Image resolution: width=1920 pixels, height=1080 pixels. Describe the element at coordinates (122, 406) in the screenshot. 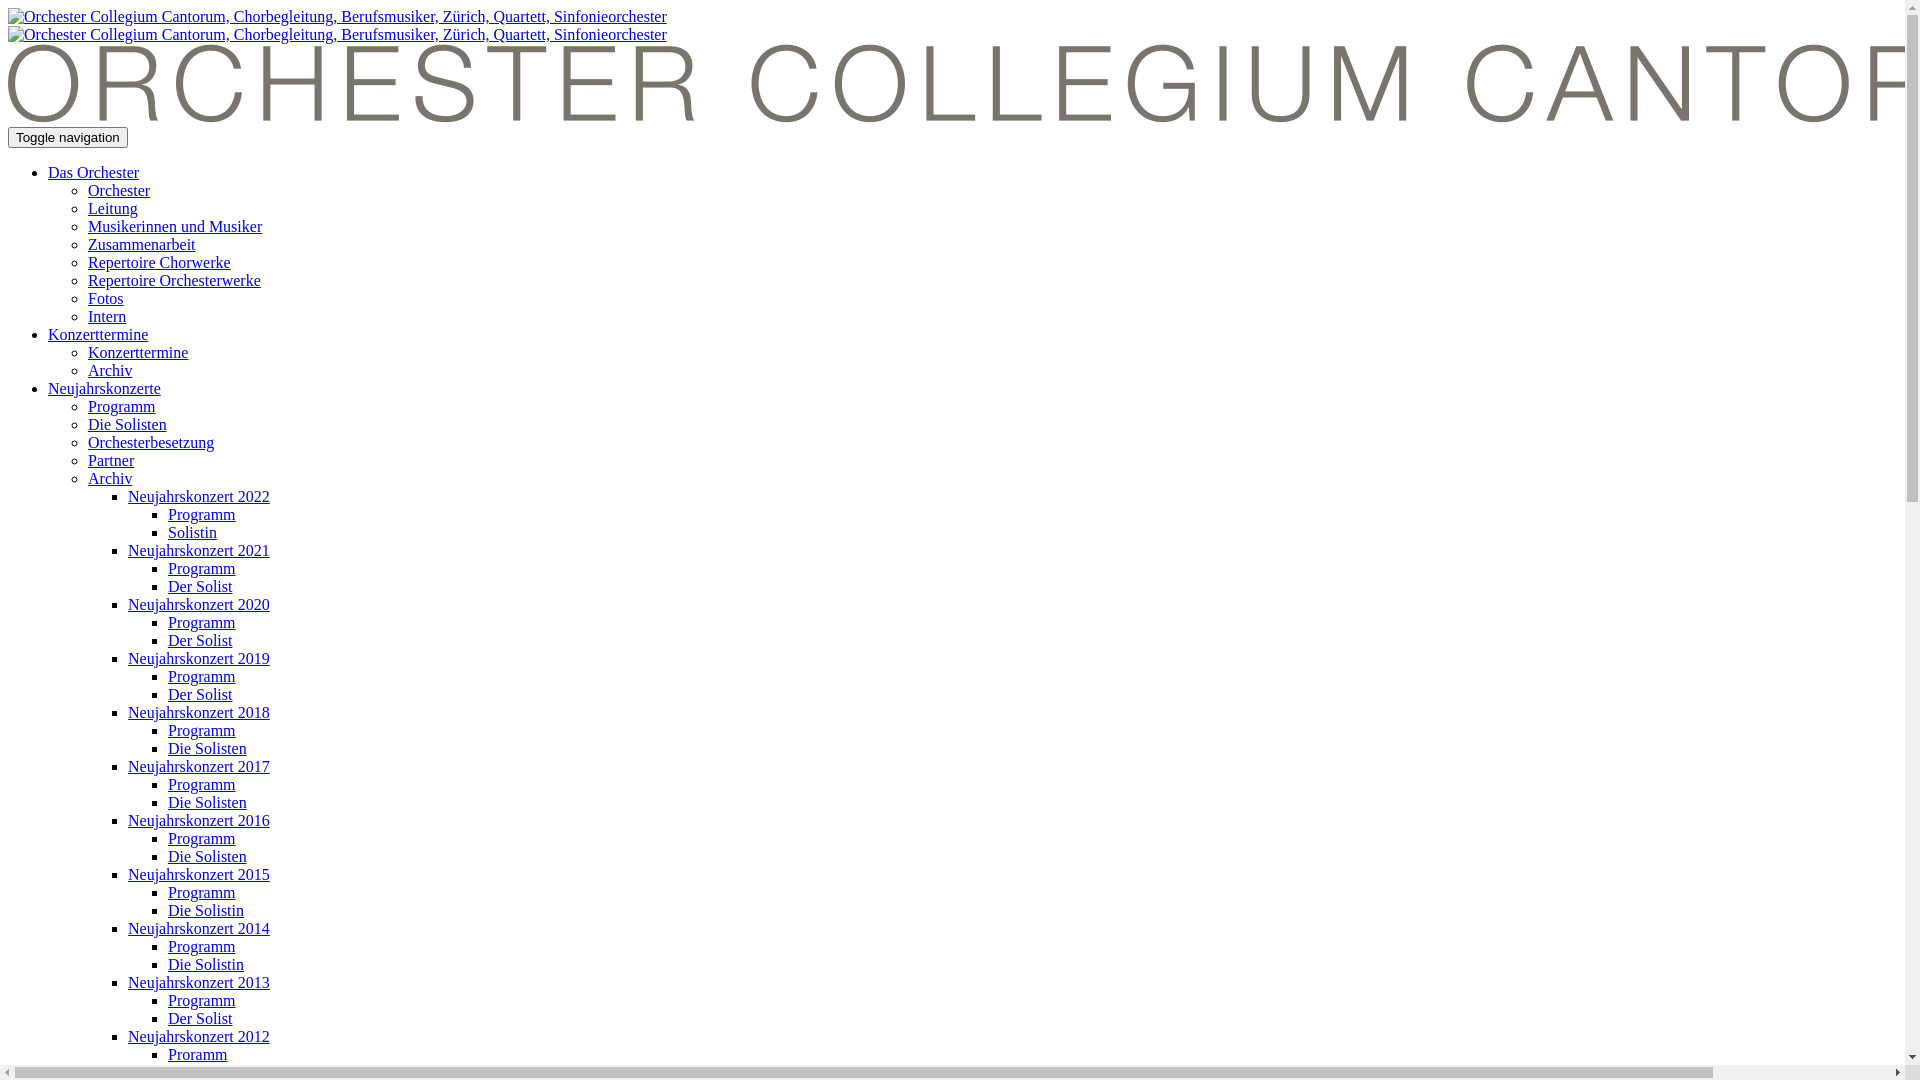

I see `Programm` at that location.